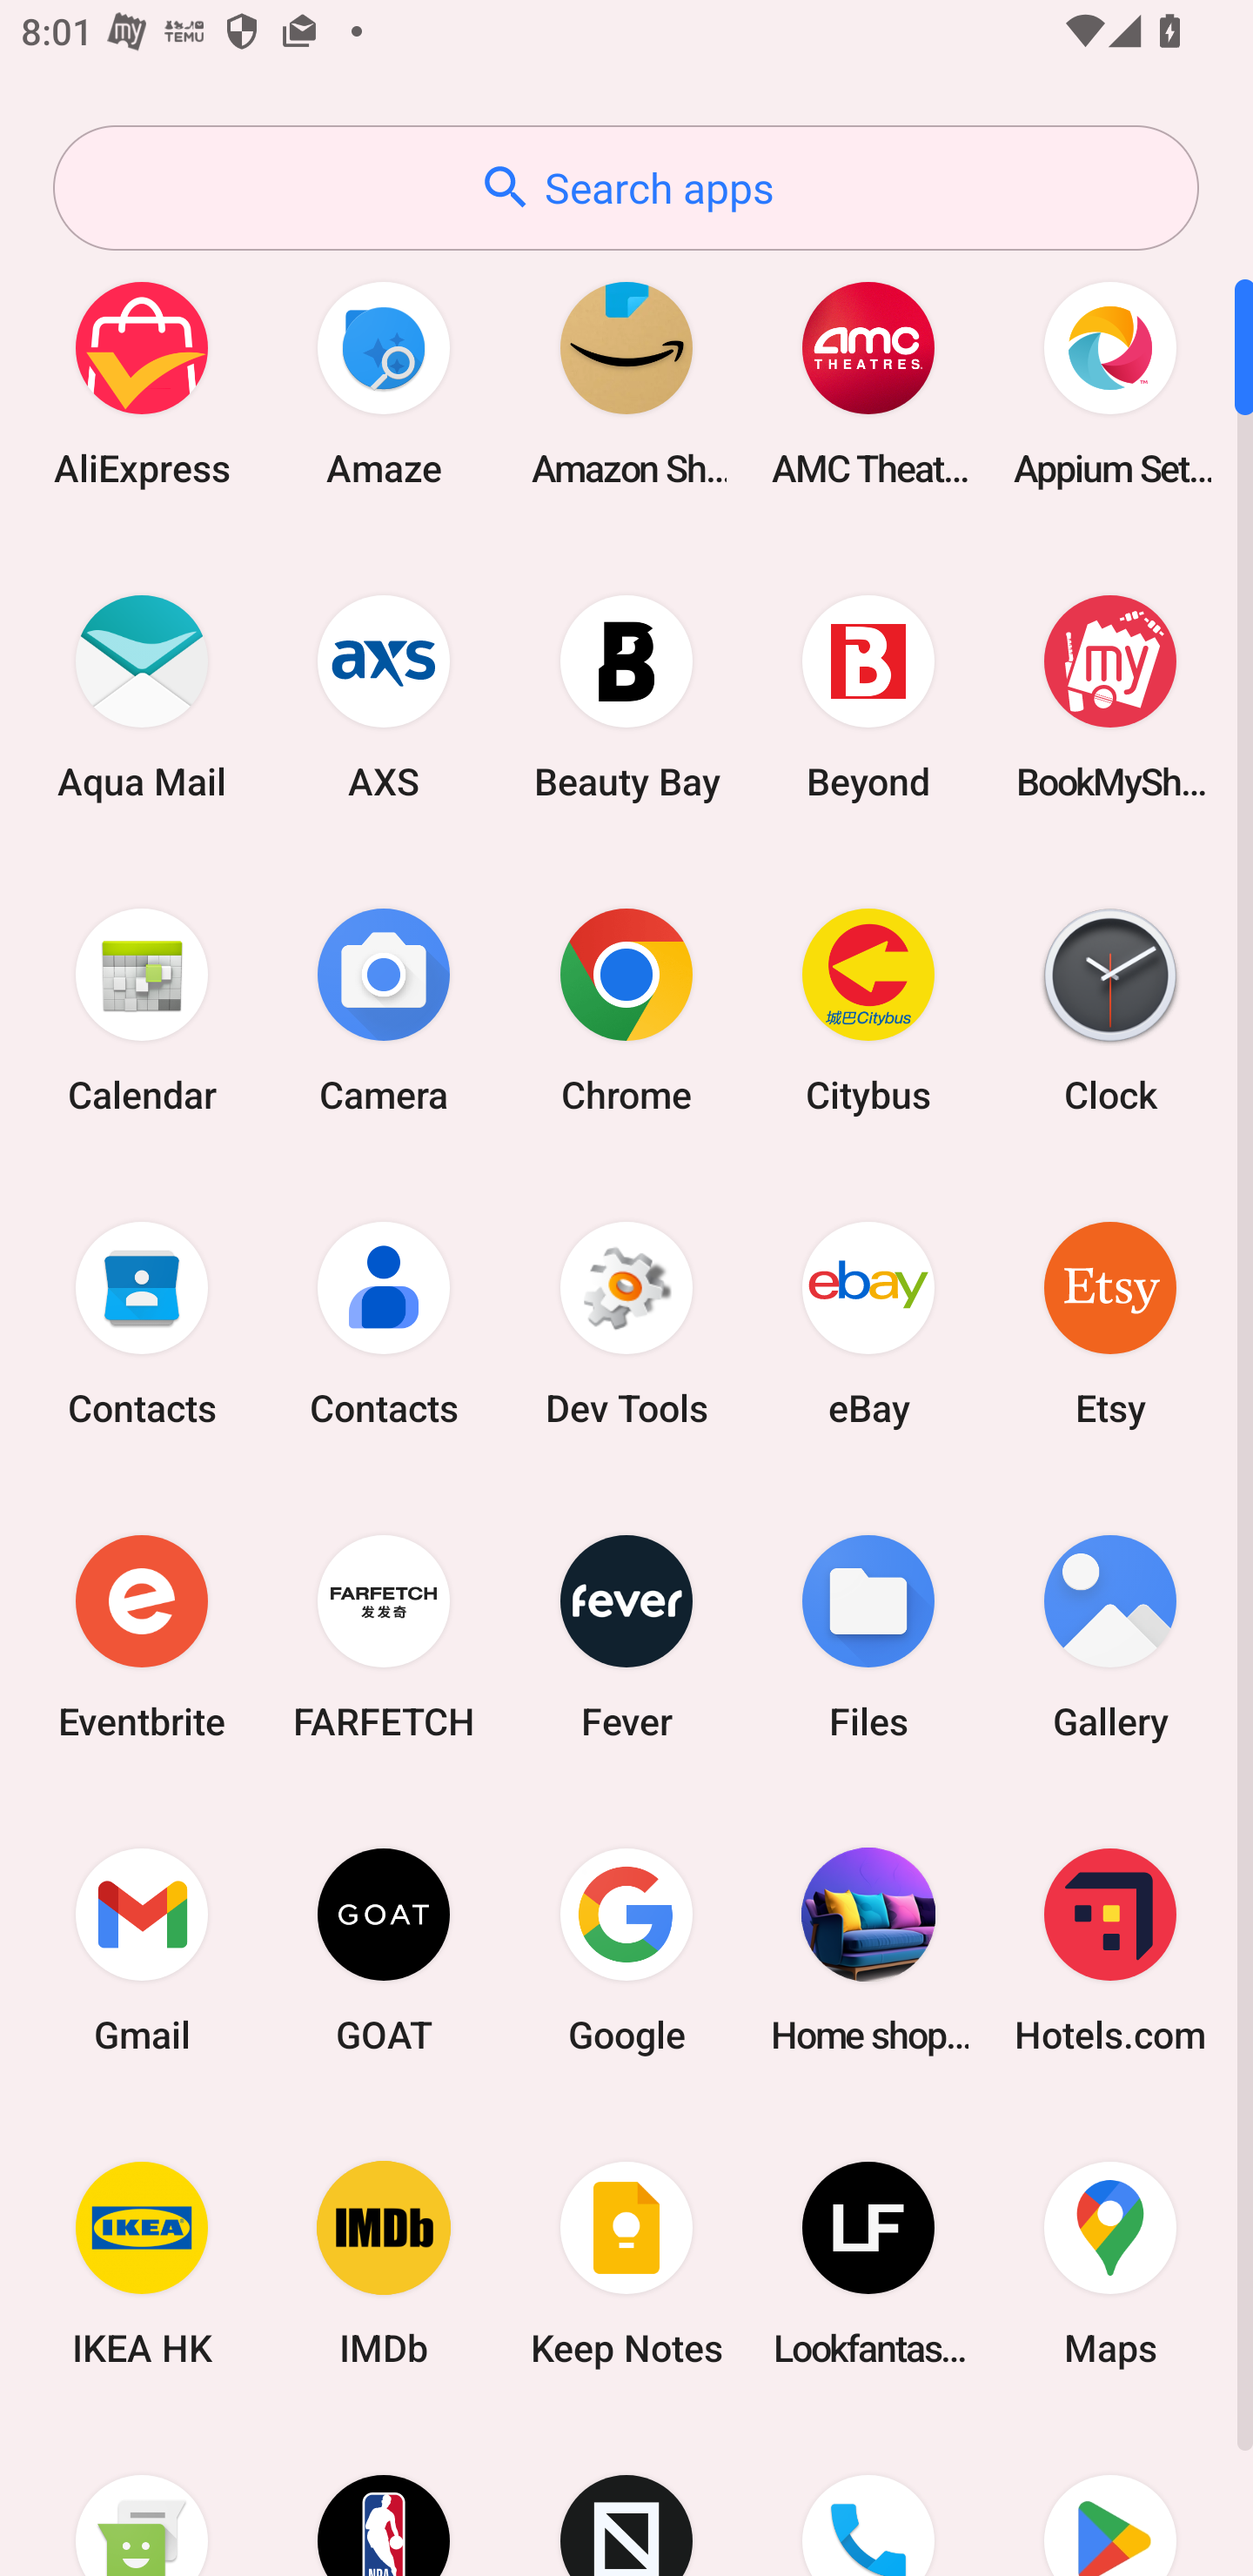 The height and width of the screenshot is (2576, 1253). Describe the element at coordinates (384, 1949) in the screenshot. I see `GOAT` at that location.